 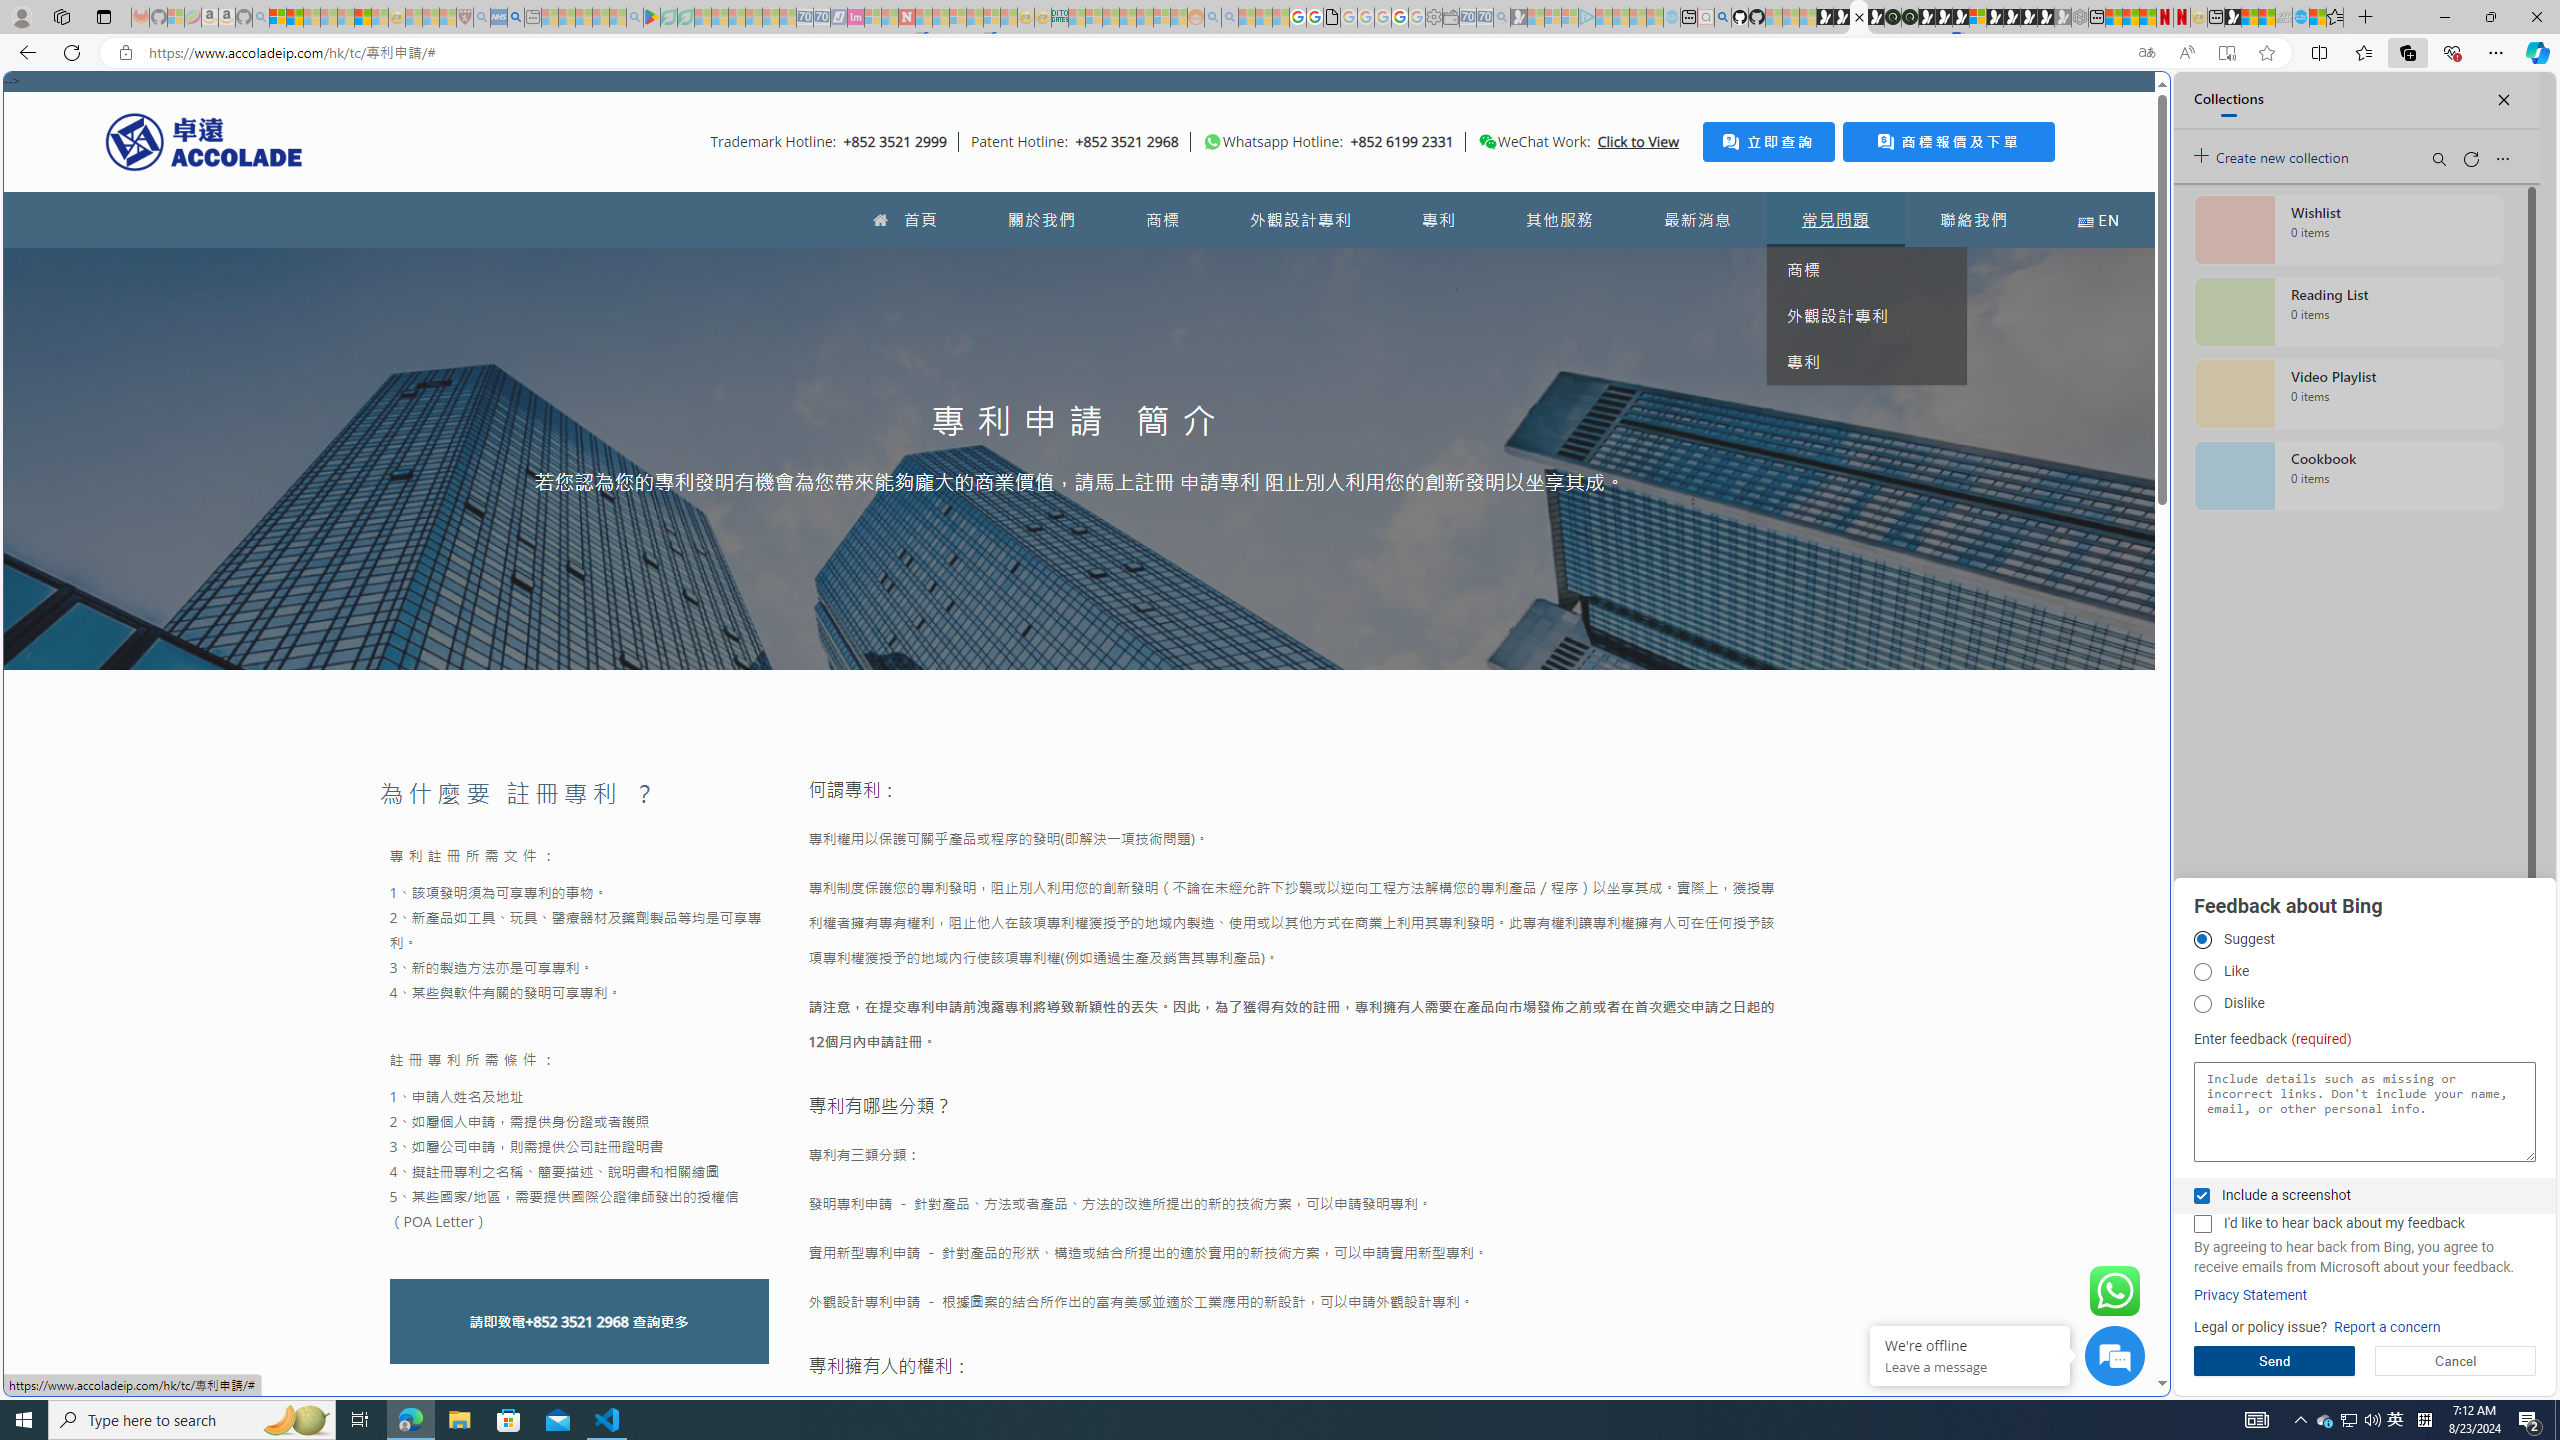 I want to click on MSN, so click(x=2233, y=17).